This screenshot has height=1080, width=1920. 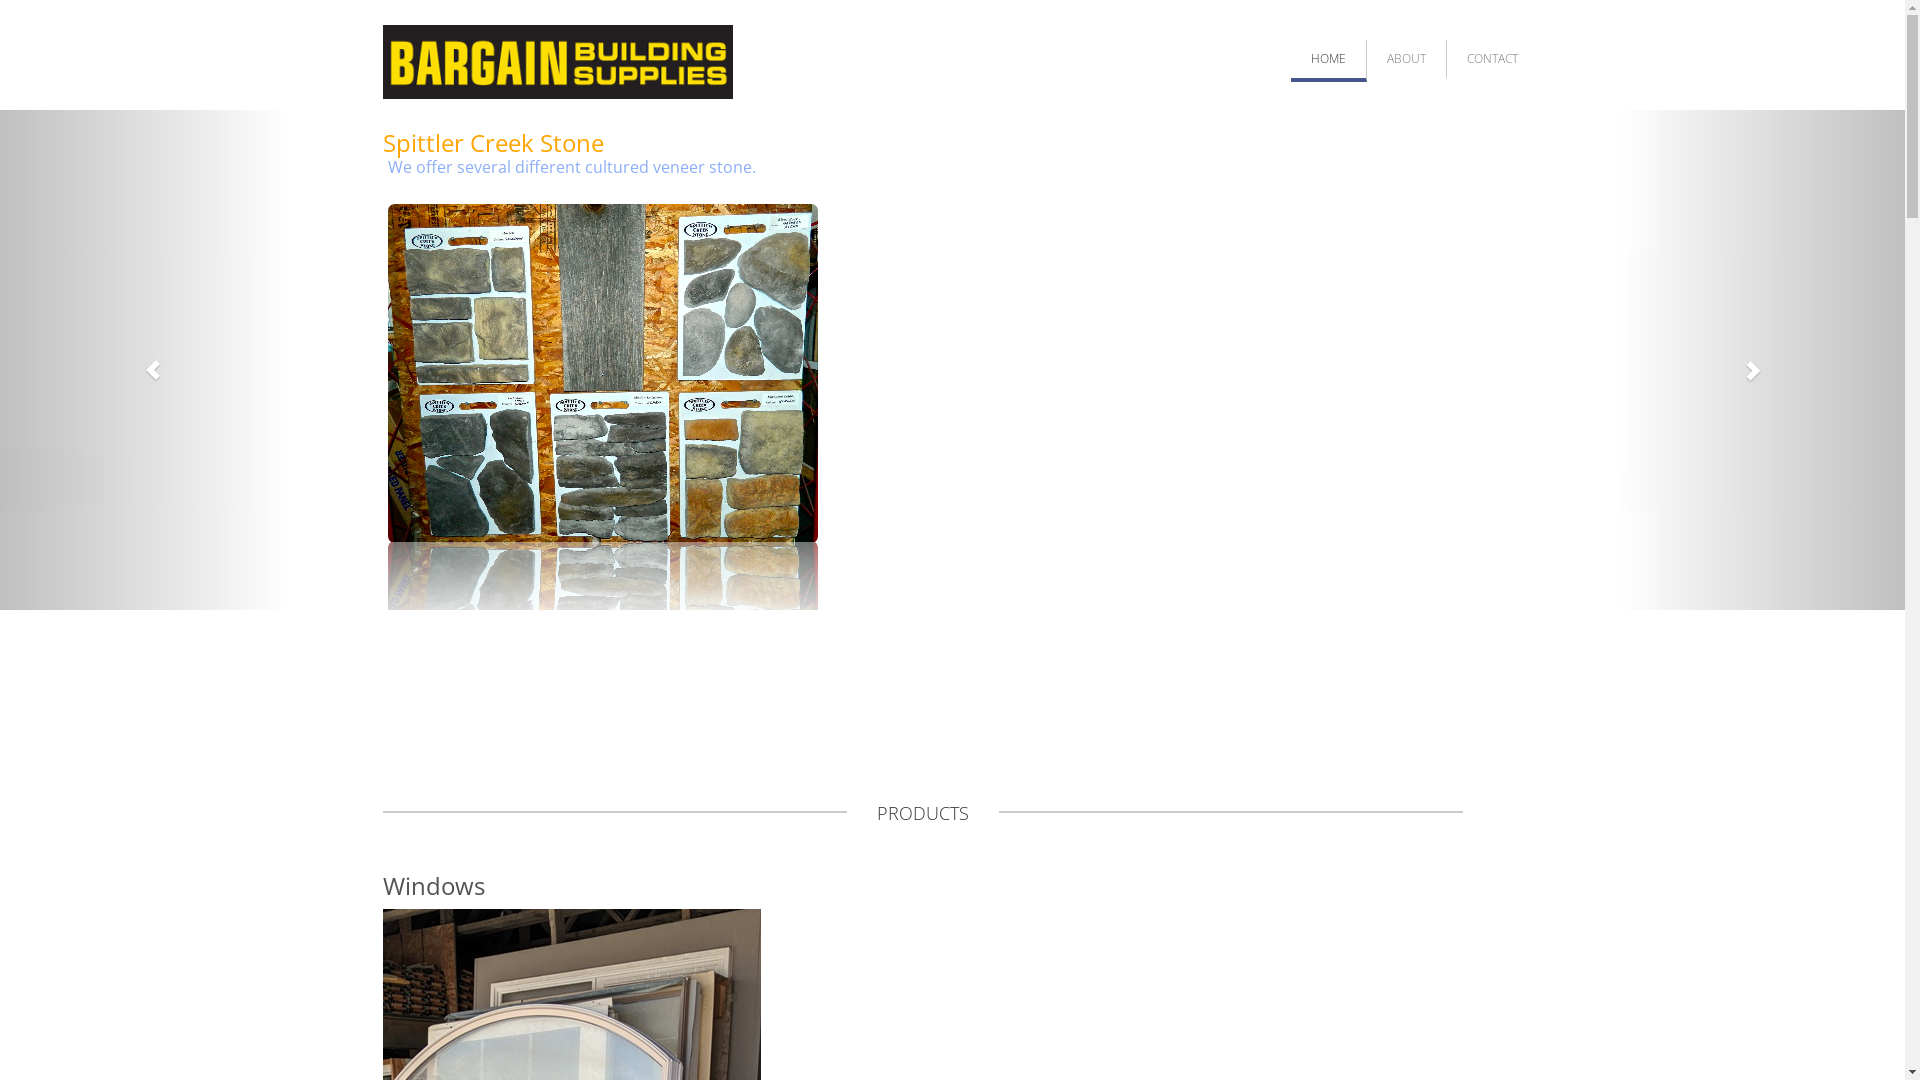 I want to click on ABOUT, so click(x=1406, y=58).